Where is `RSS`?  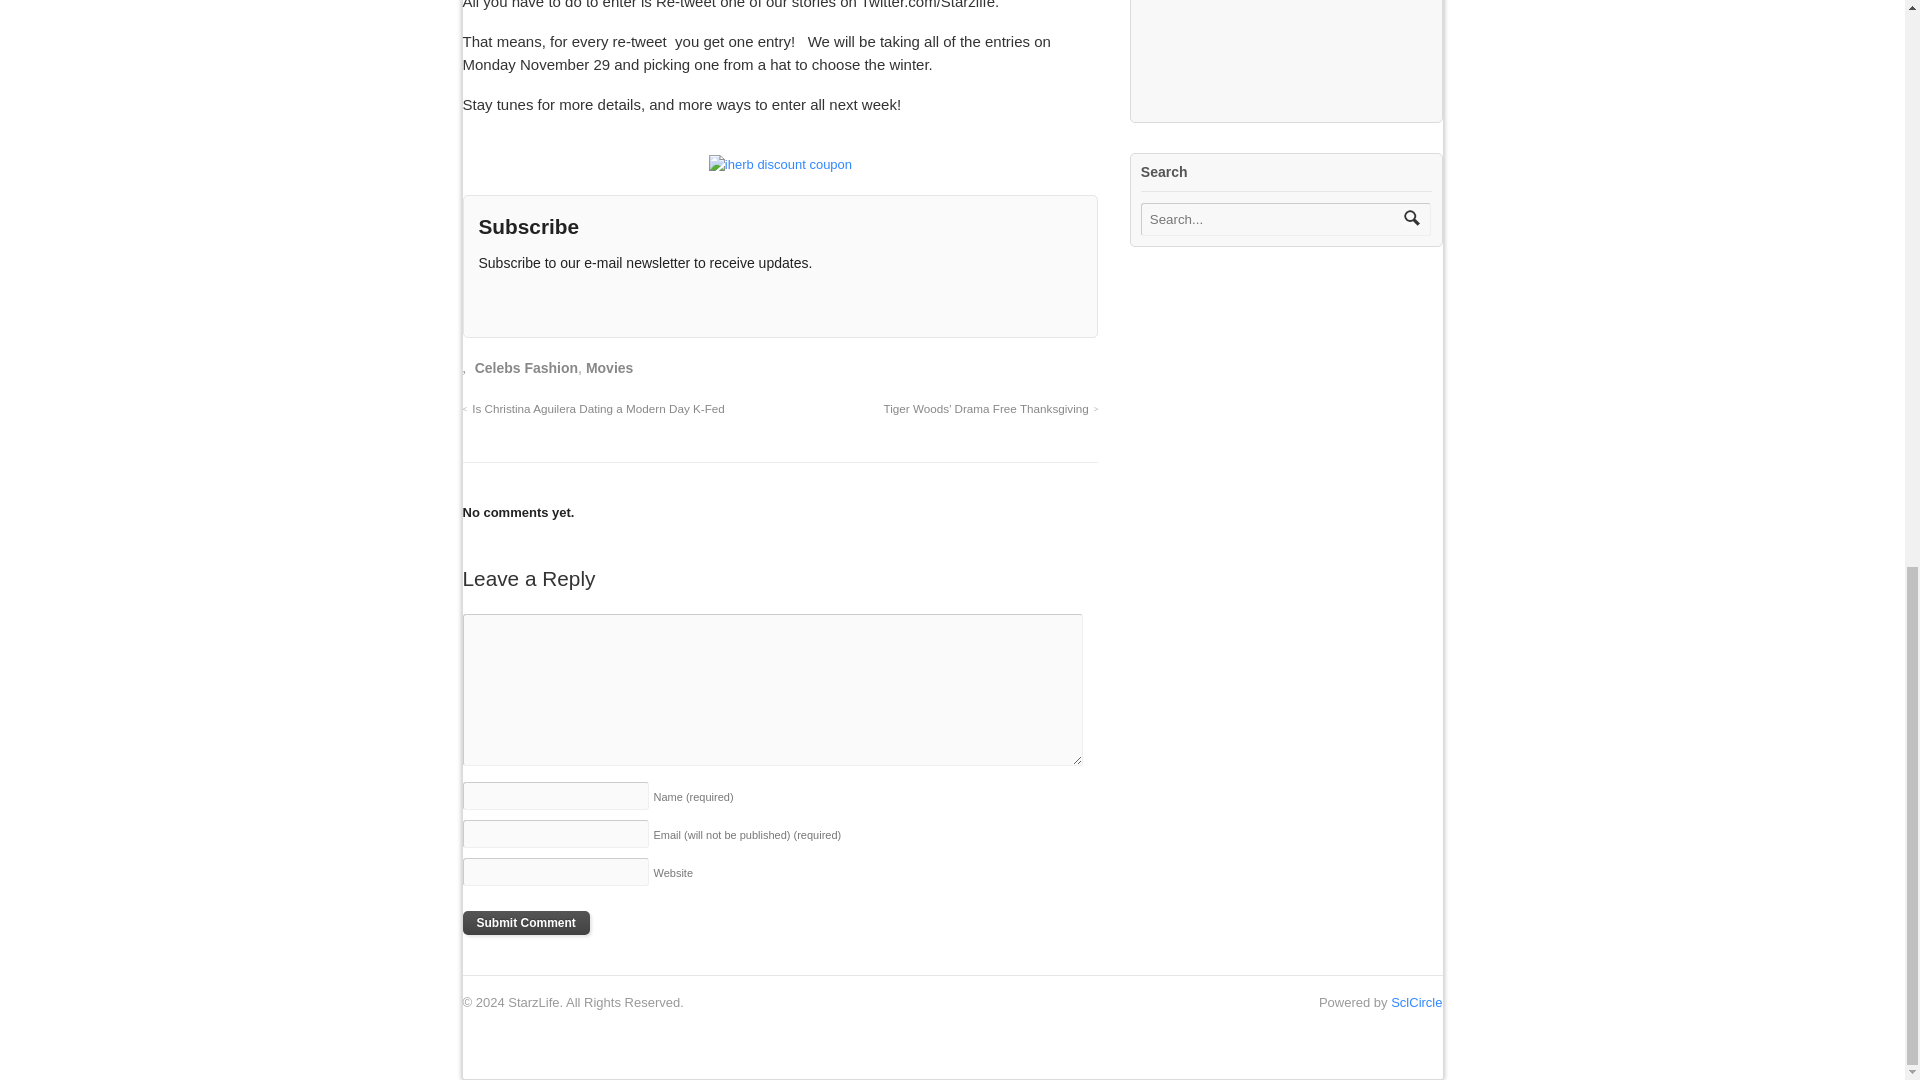
RSS is located at coordinates (493, 302).